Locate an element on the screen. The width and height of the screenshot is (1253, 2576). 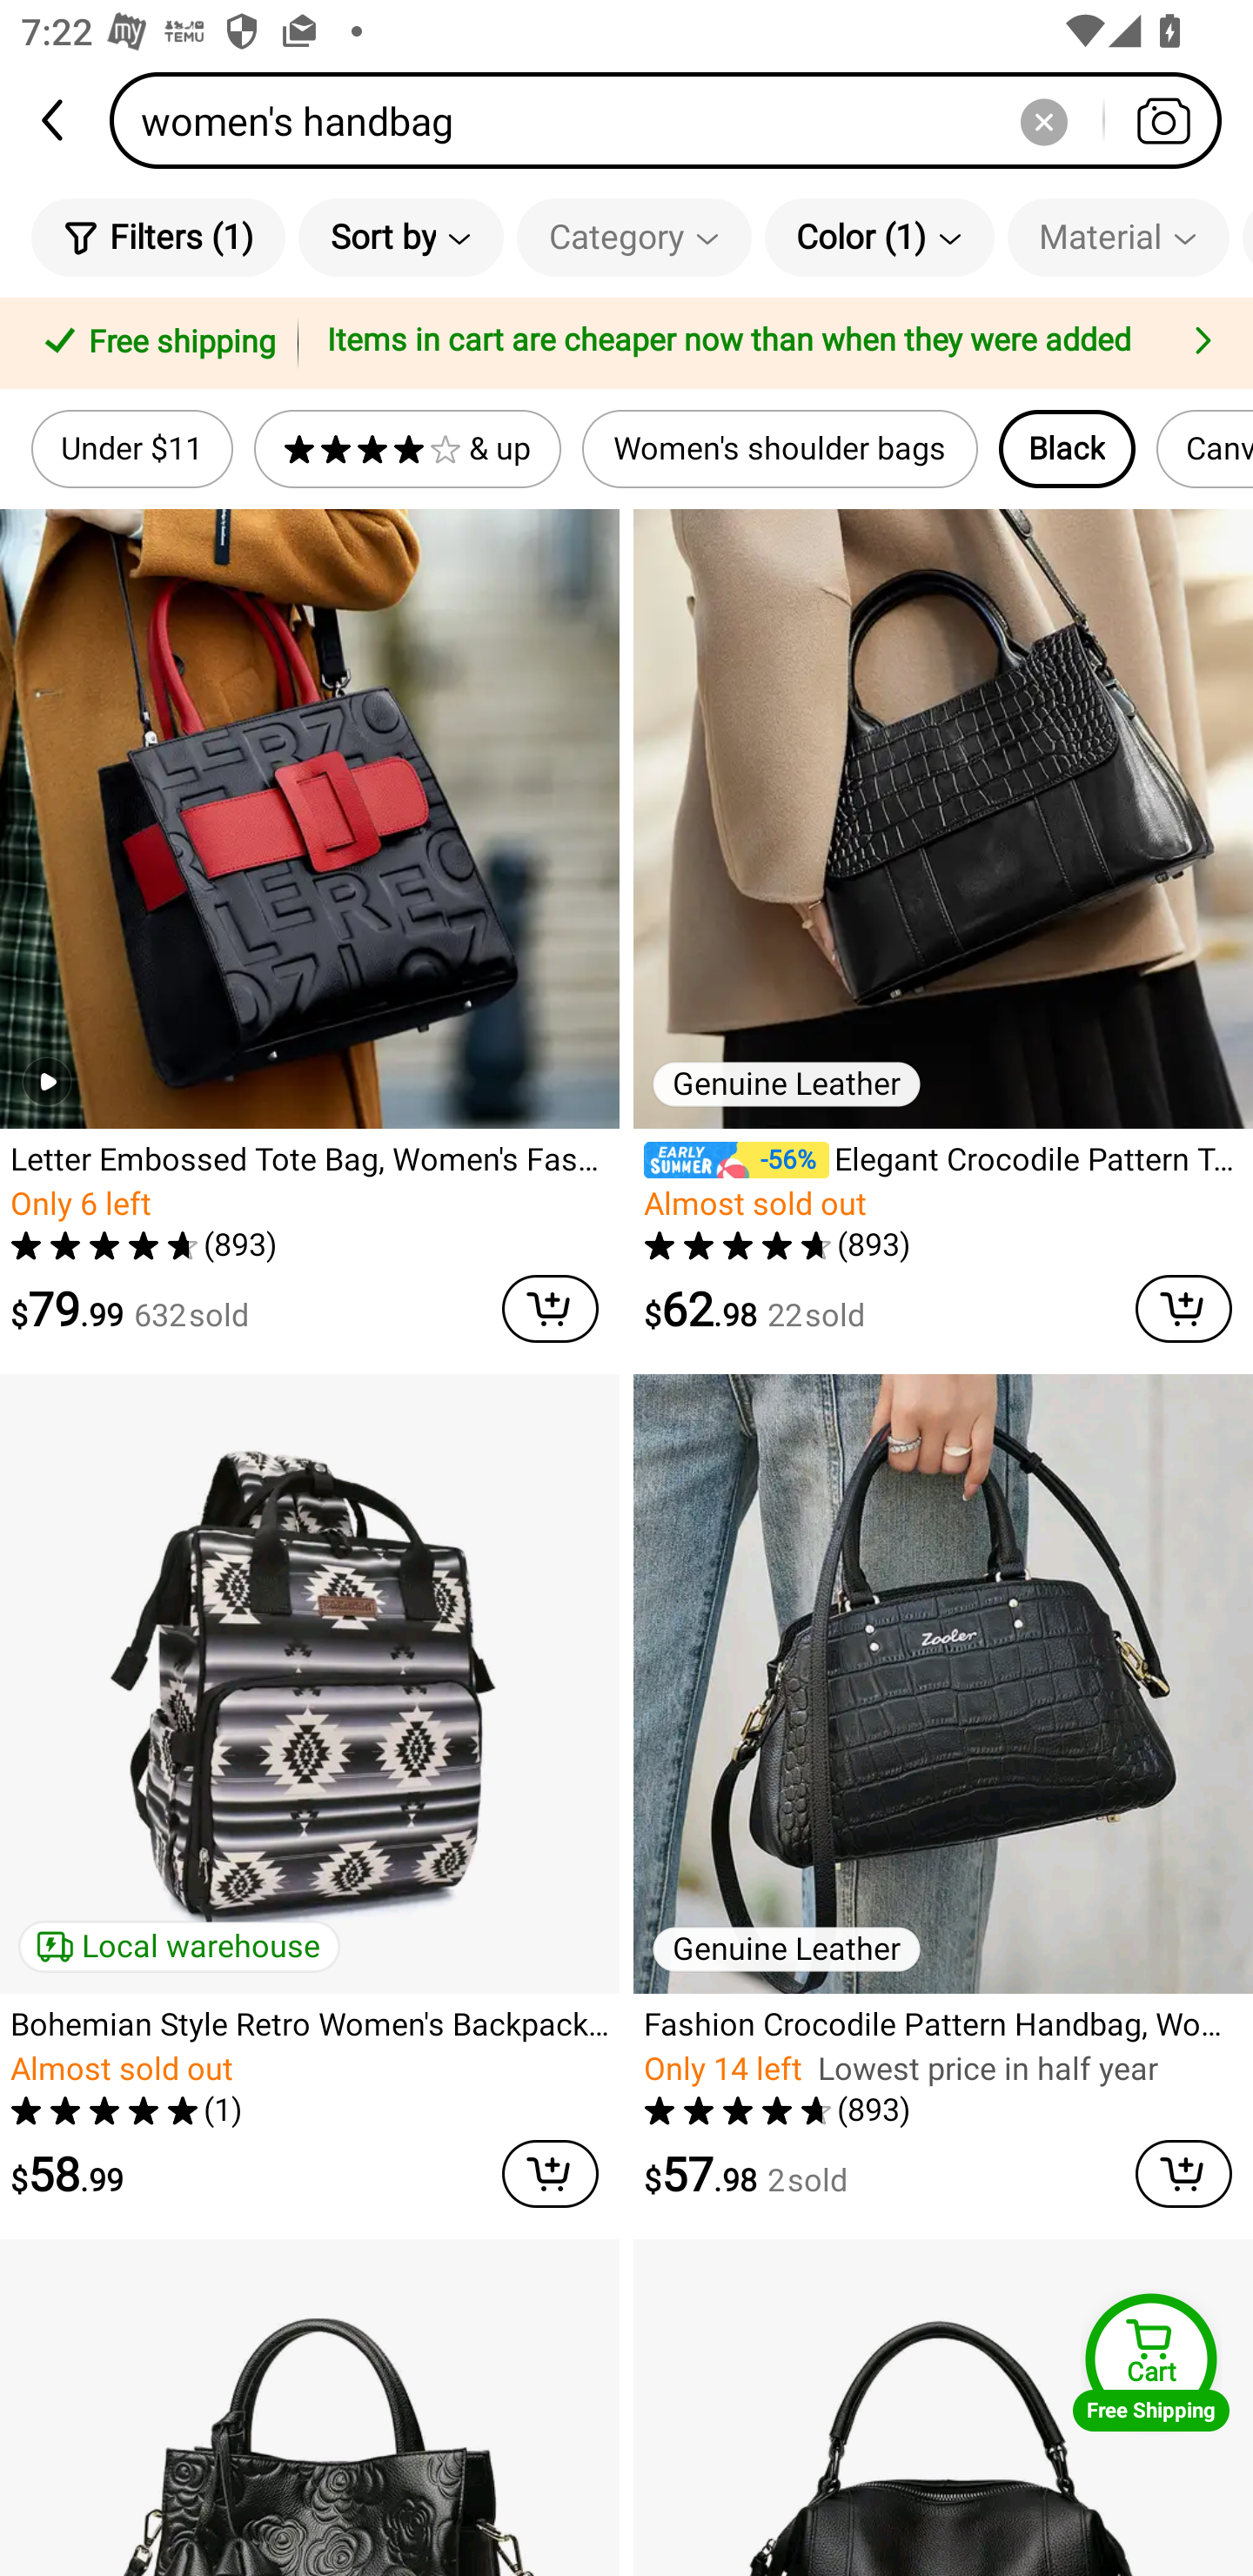
women's handbag is located at coordinates (675, 120).